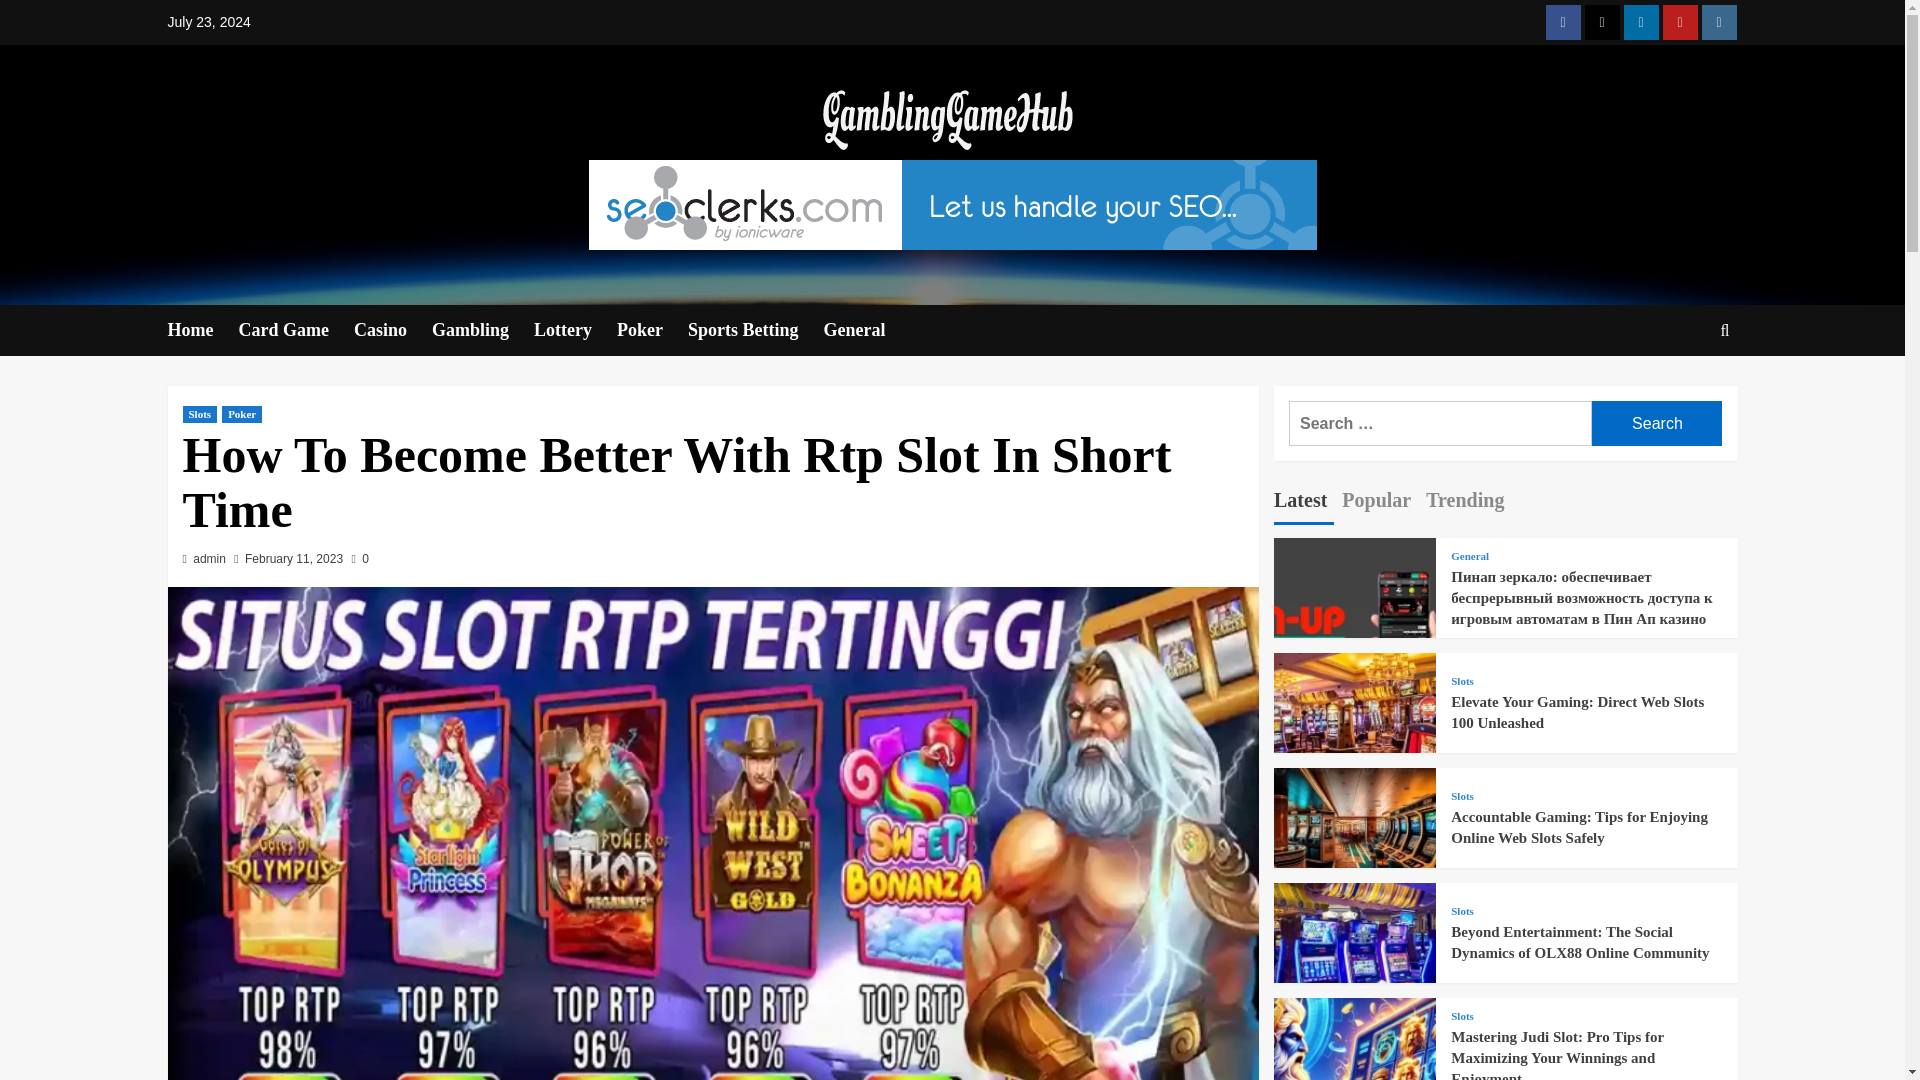 This screenshot has width=1920, height=1080. Describe the element at coordinates (242, 414) in the screenshot. I see `Poker` at that location.